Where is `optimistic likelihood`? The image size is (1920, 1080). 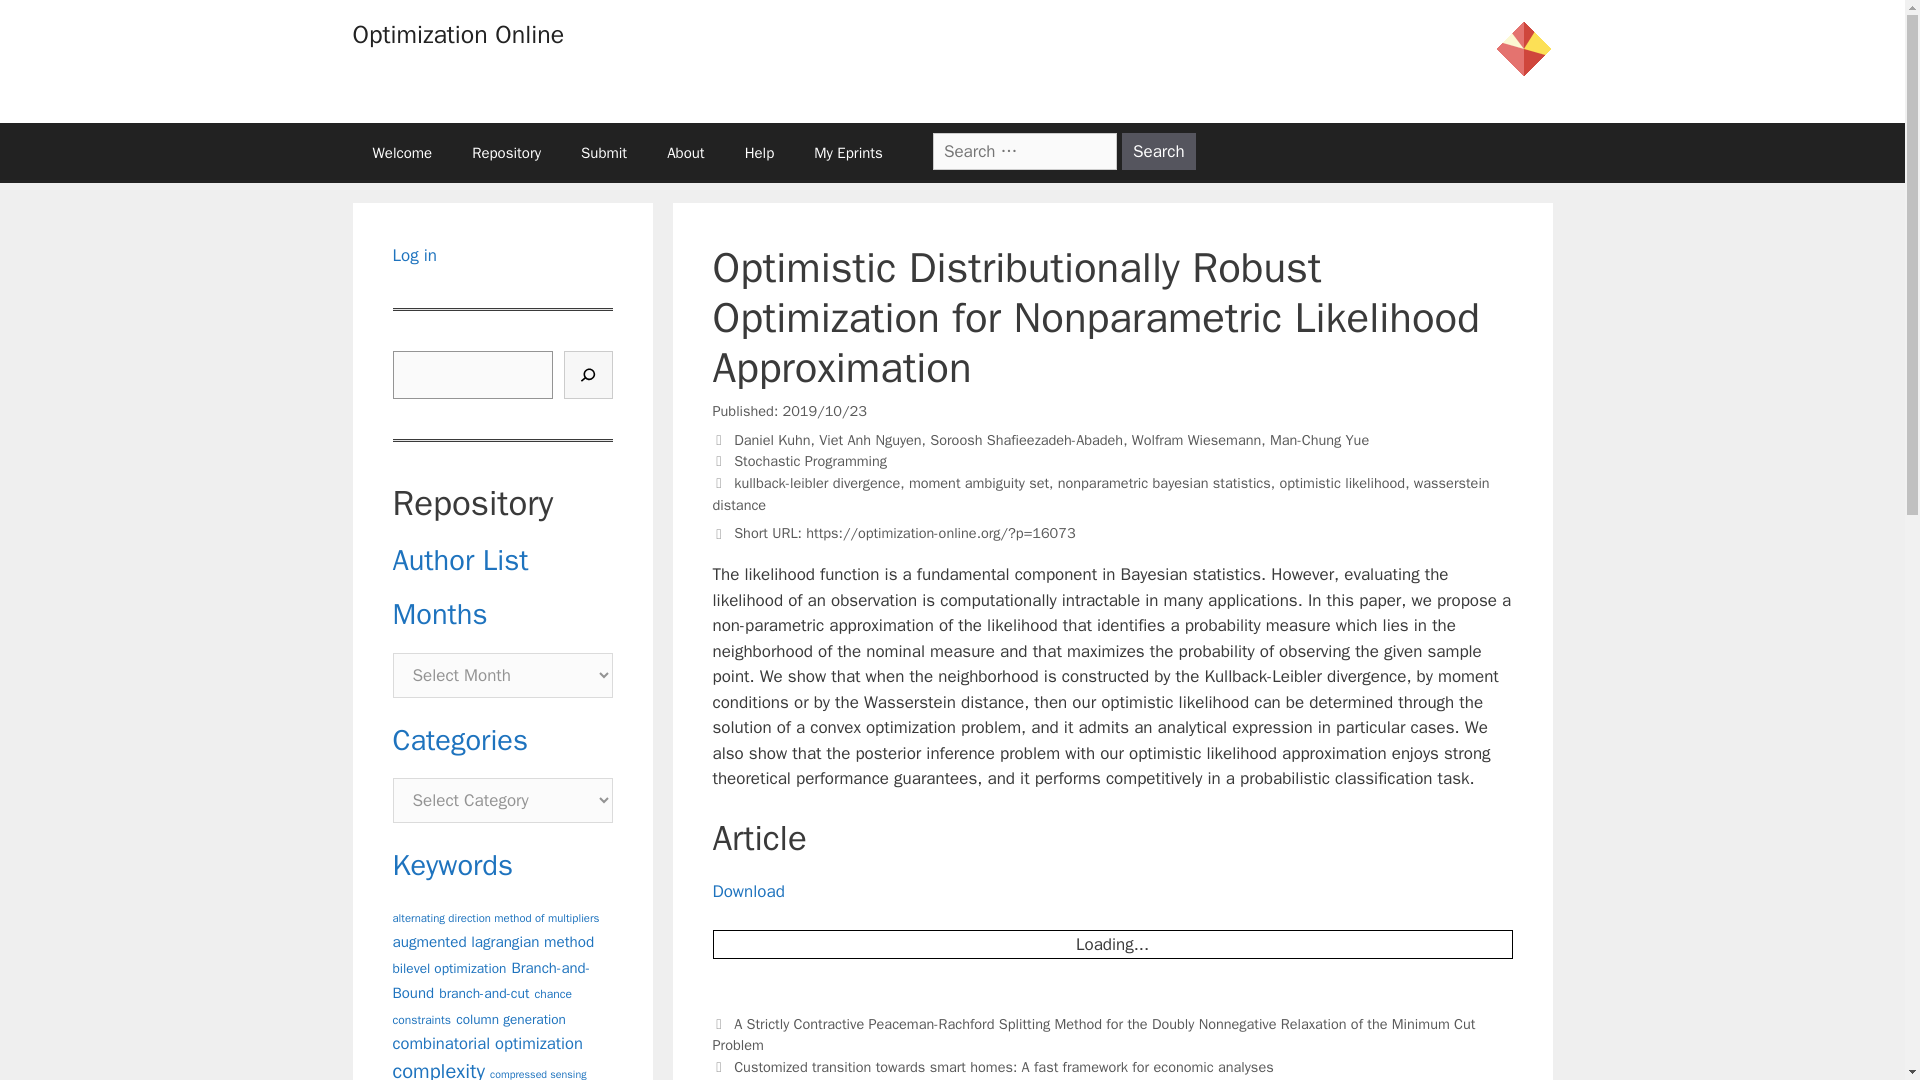
optimistic likelihood is located at coordinates (1342, 483).